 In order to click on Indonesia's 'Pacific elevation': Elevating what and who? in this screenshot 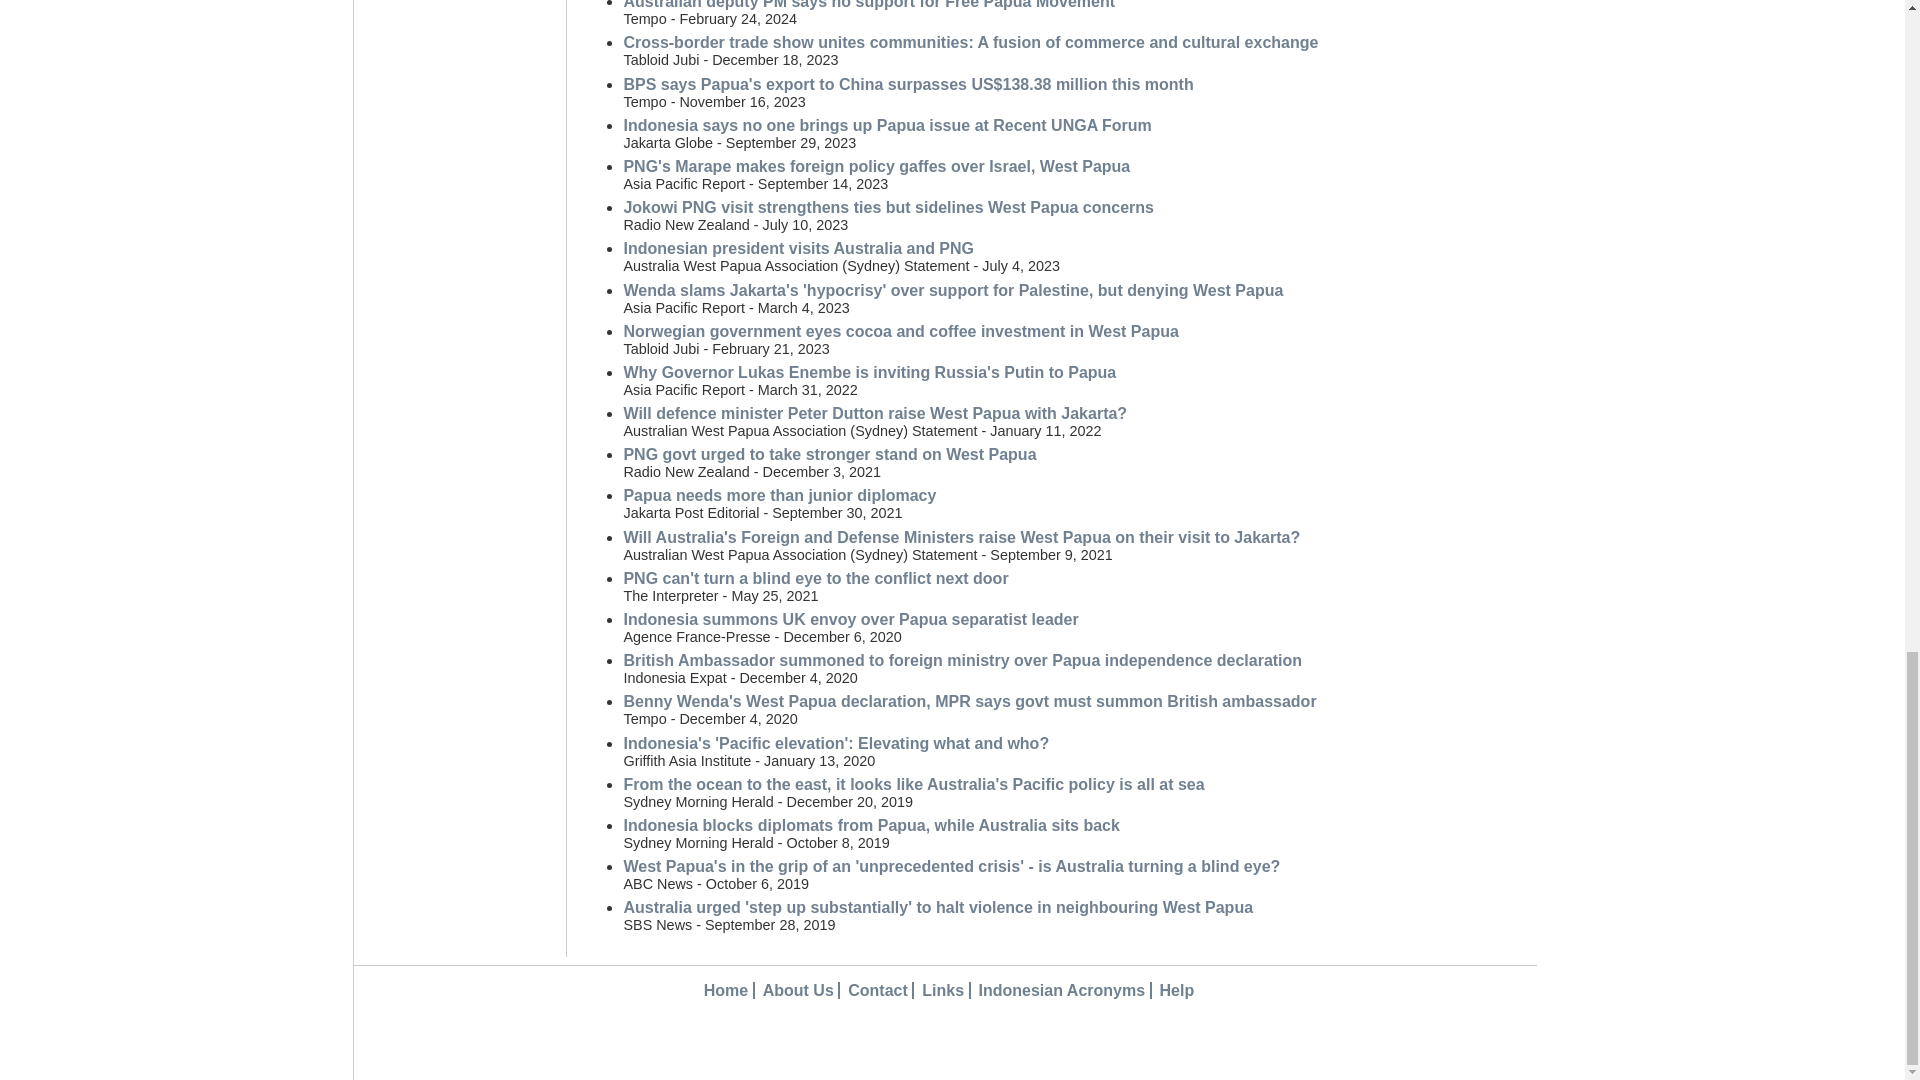, I will do `click(835, 743)`.